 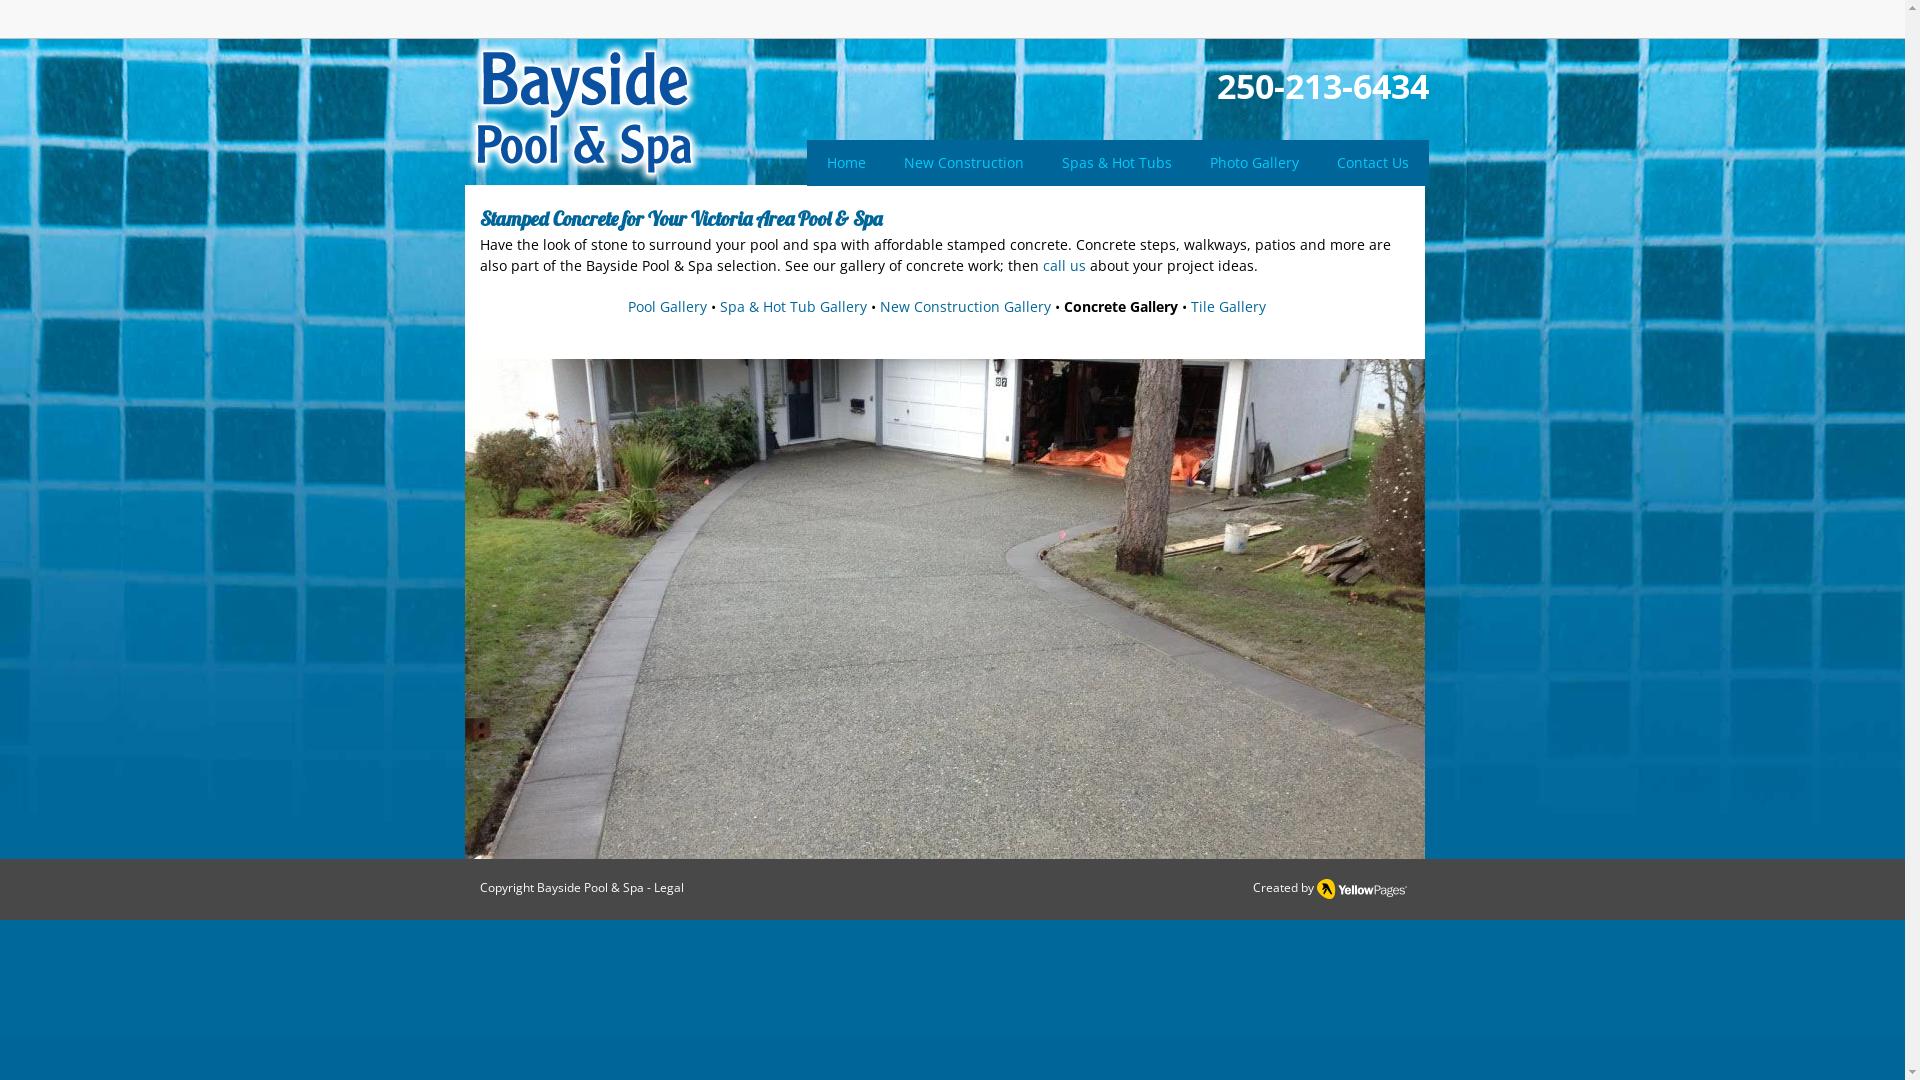 I want to click on Spa & Hot Tub Gallery, so click(x=794, y=306).